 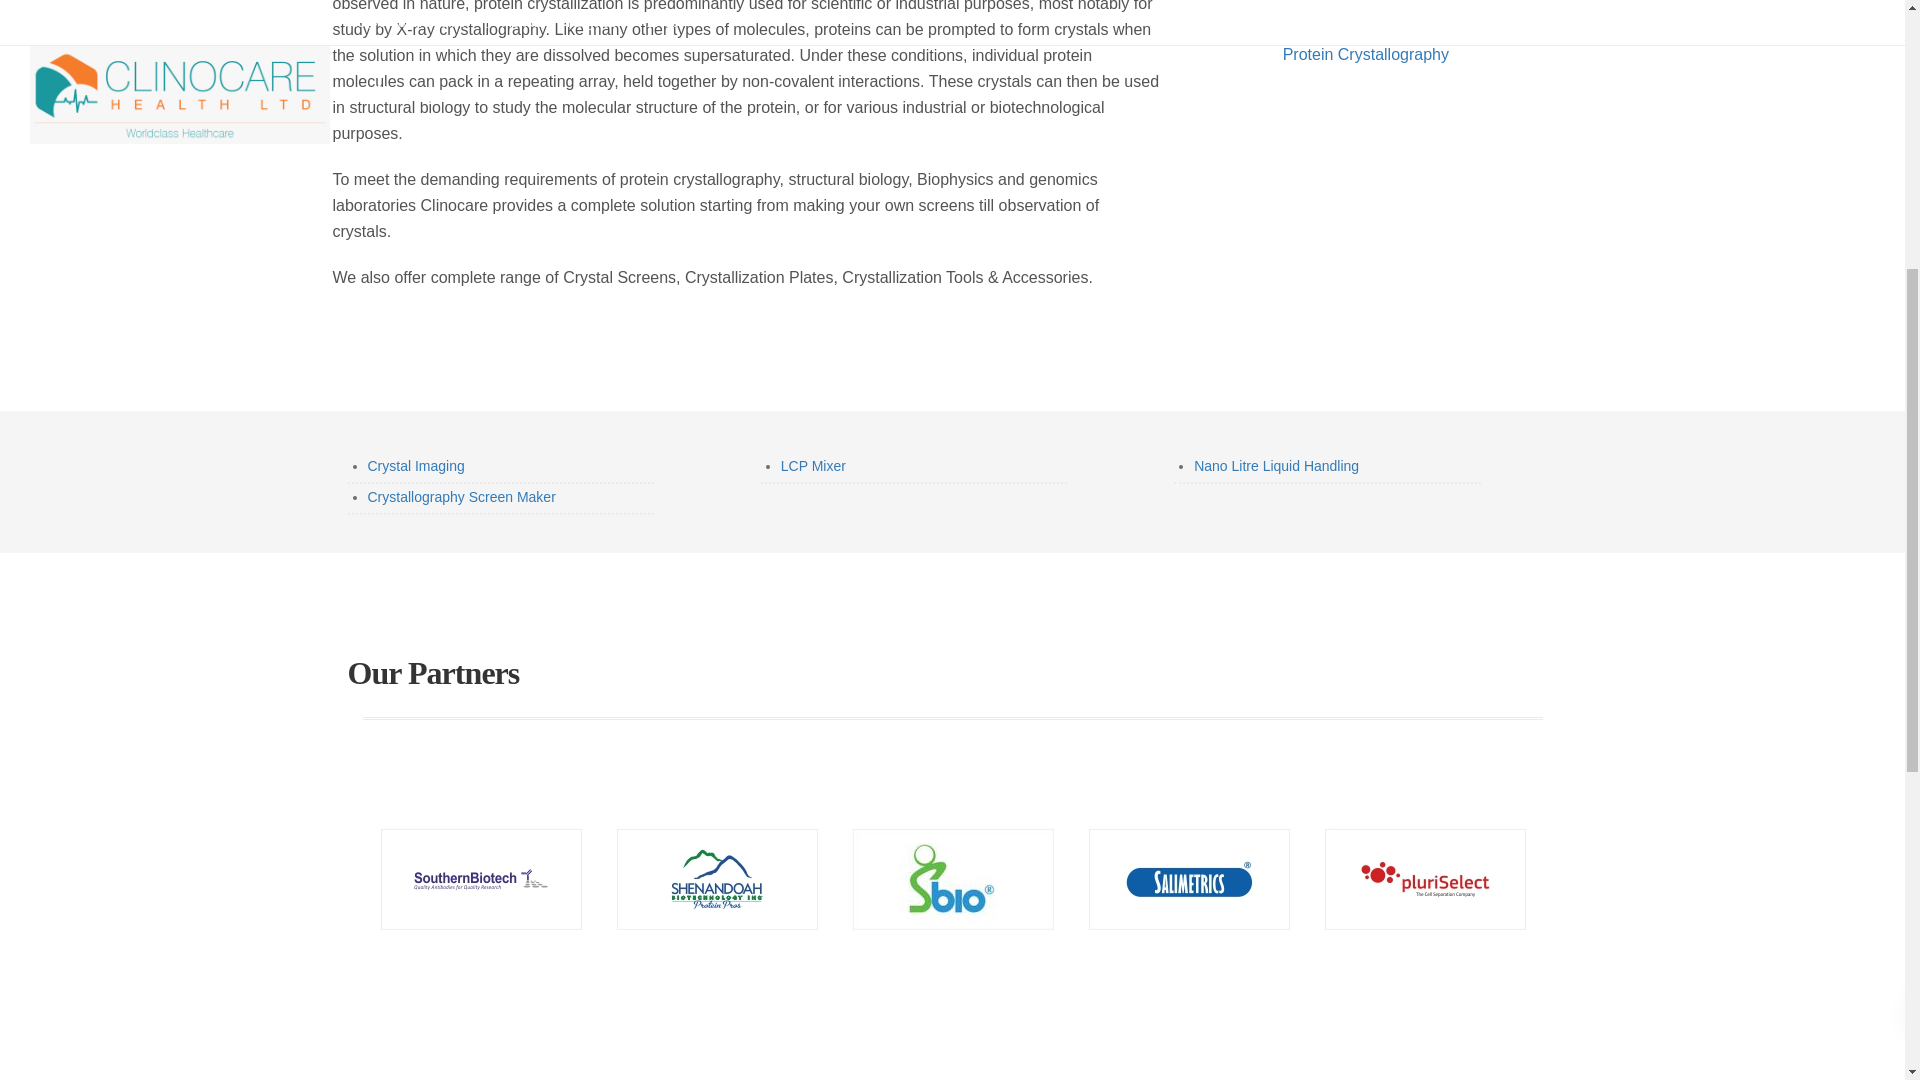 What do you see at coordinates (410, 146) in the screenshot?
I see `Discovery Research` at bounding box center [410, 146].